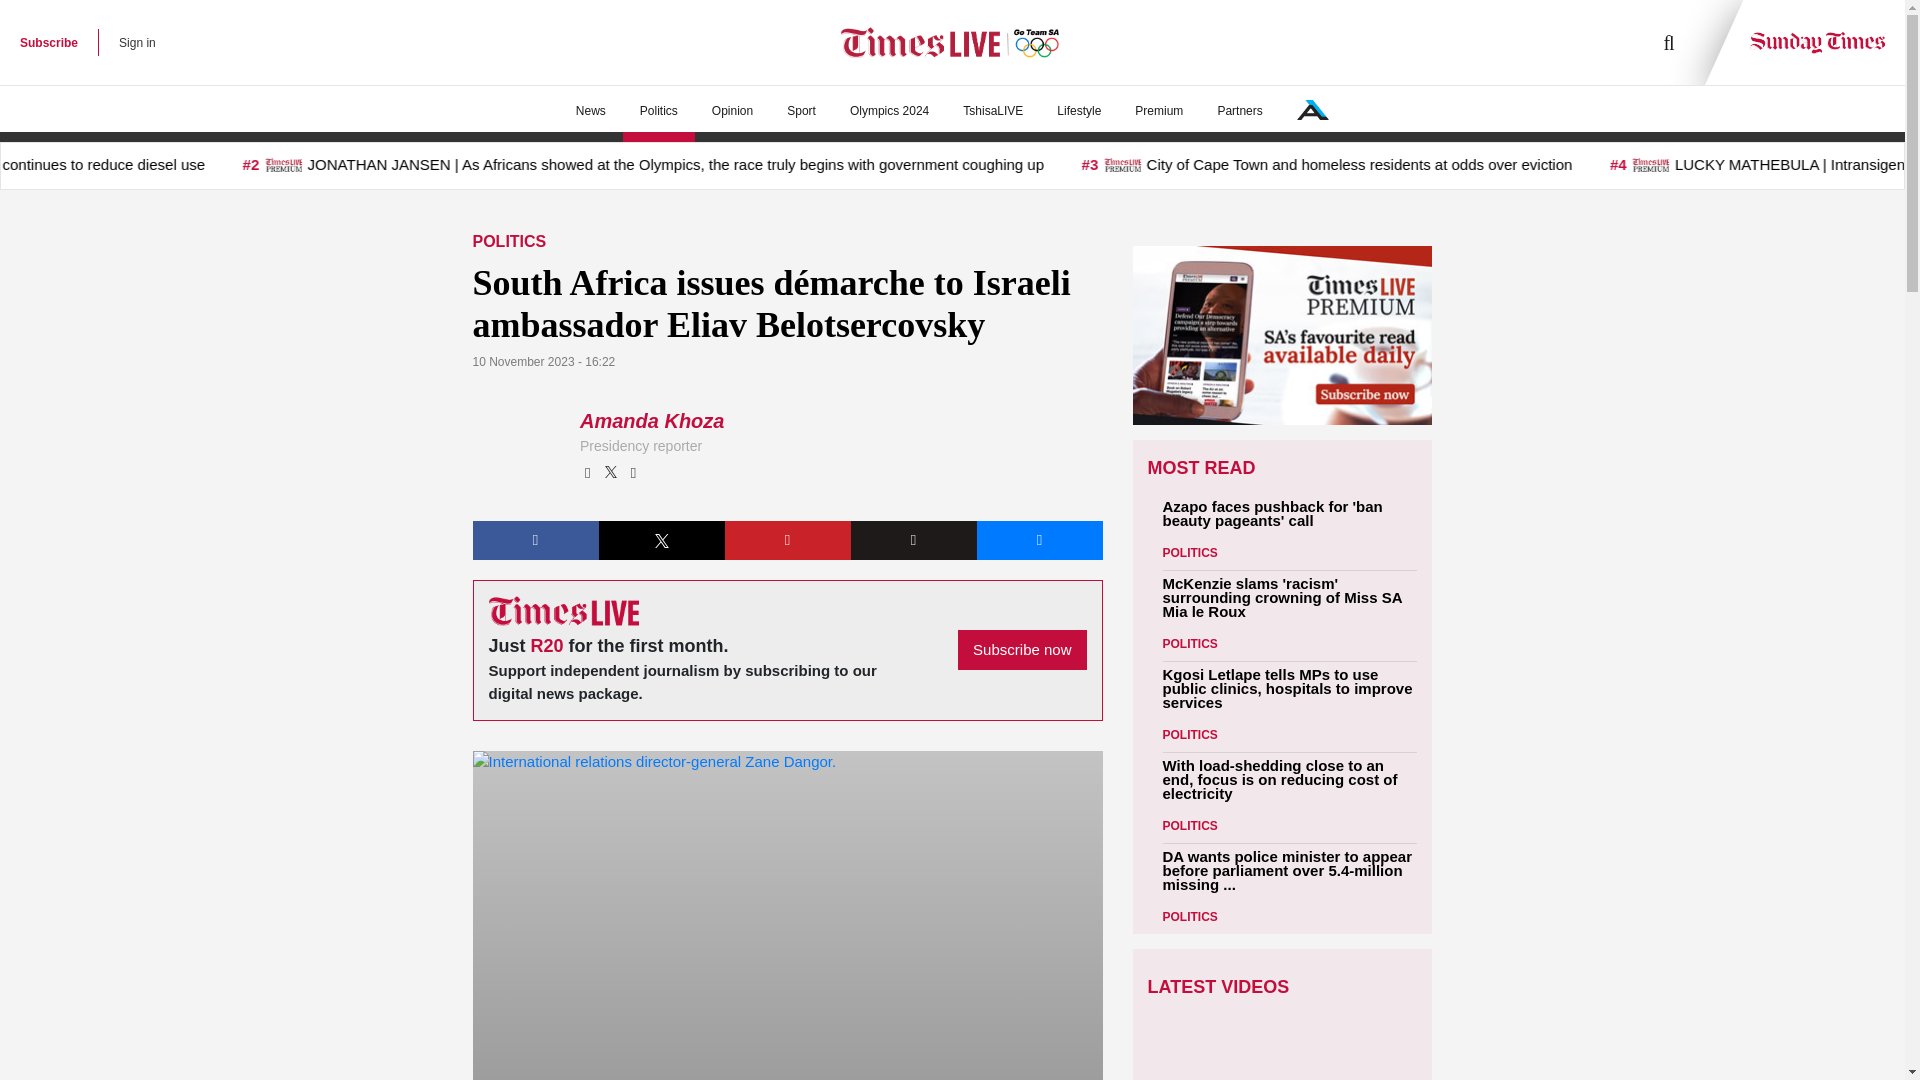 The image size is (1920, 1080). Describe the element at coordinates (658, 111) in the screenshot. I see `Politics` at that location.